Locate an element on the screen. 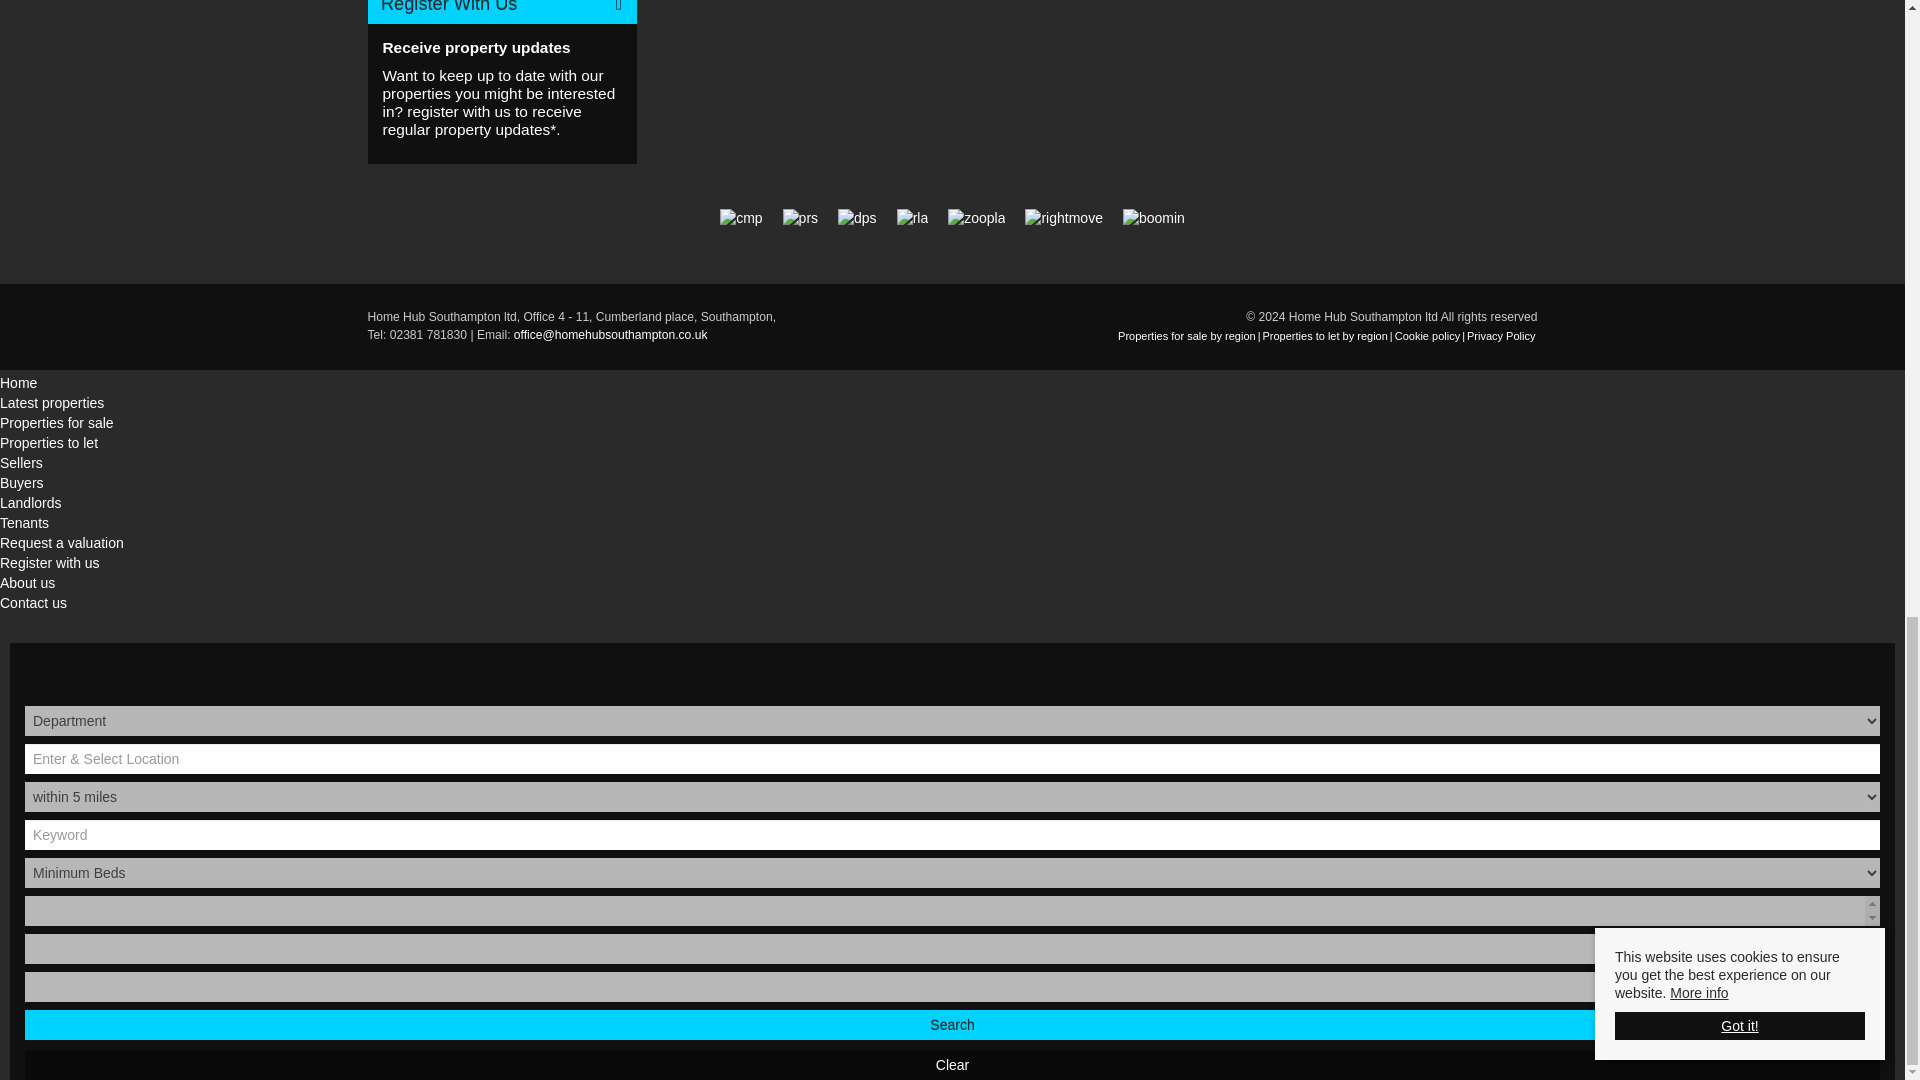  Privacy Policy is located at coordinates (1501, 336).